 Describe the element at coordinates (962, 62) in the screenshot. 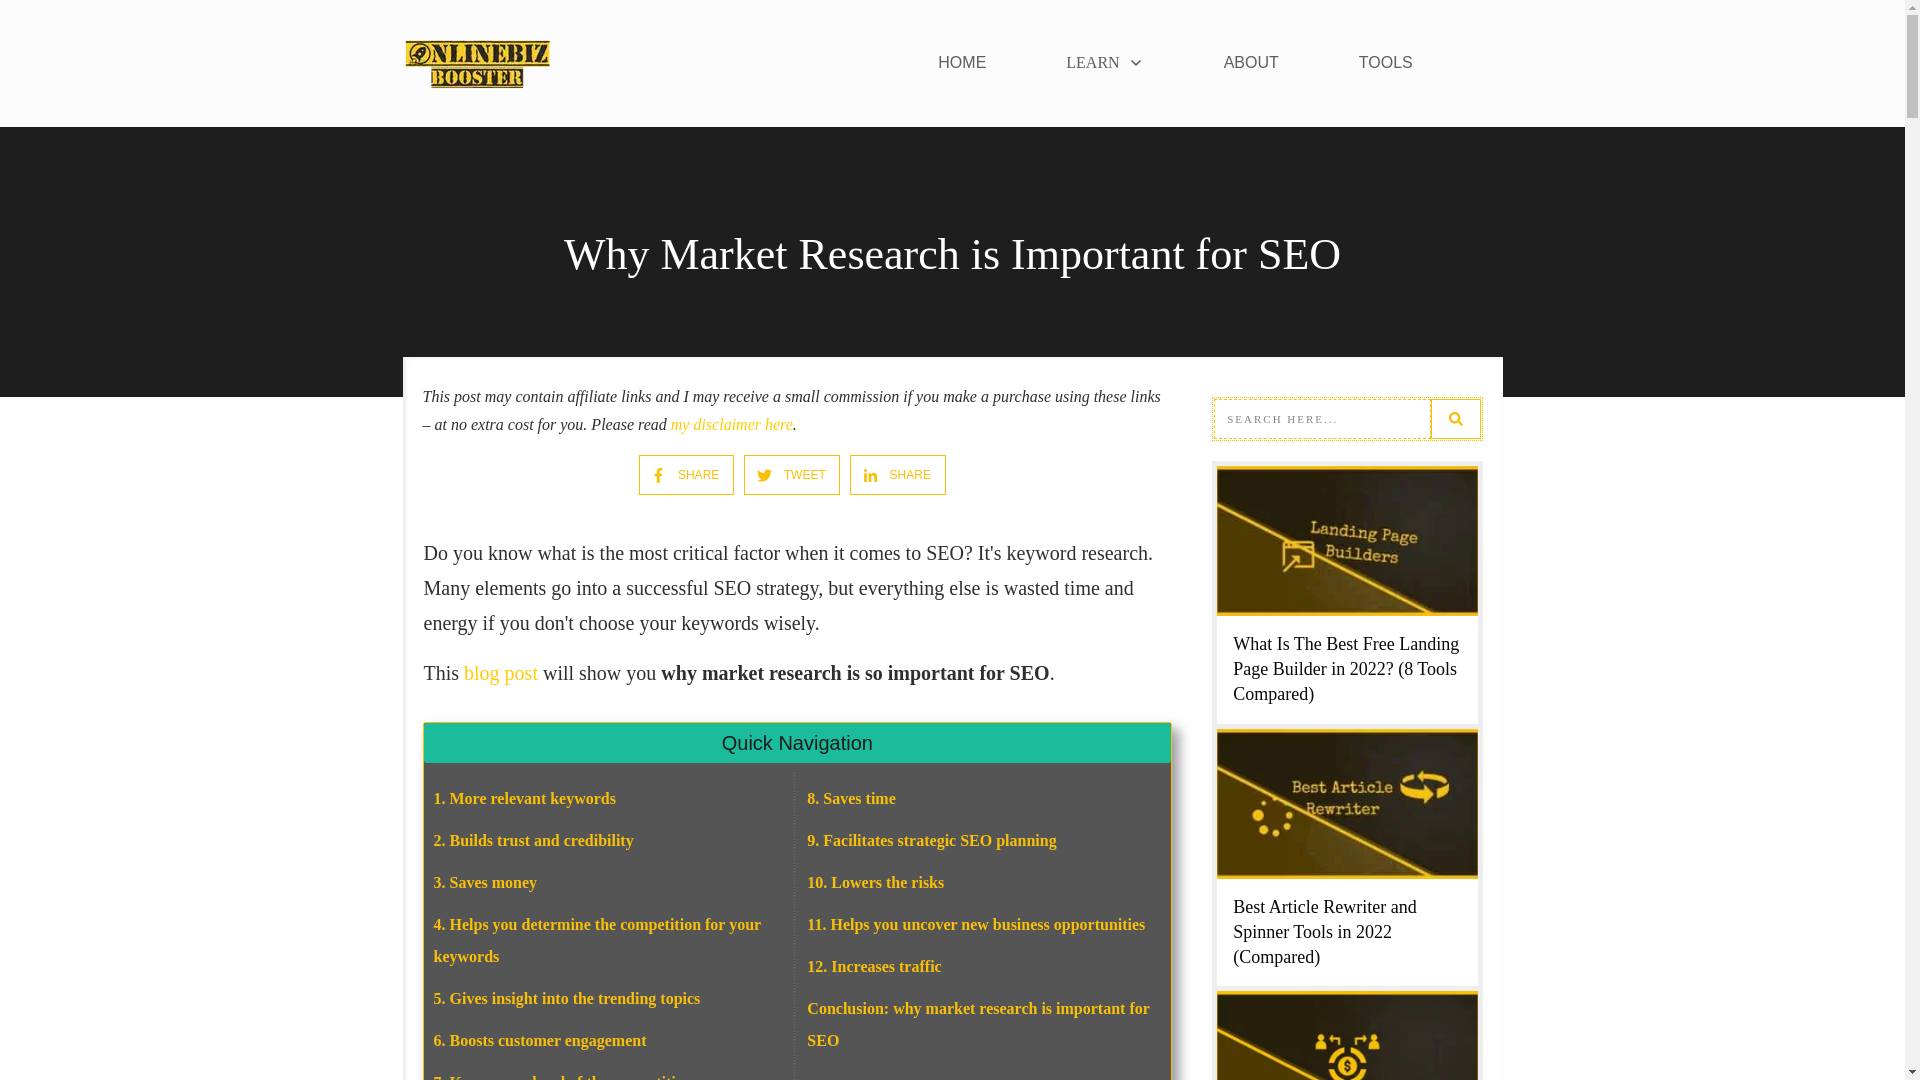

I see `HOME` at that location.